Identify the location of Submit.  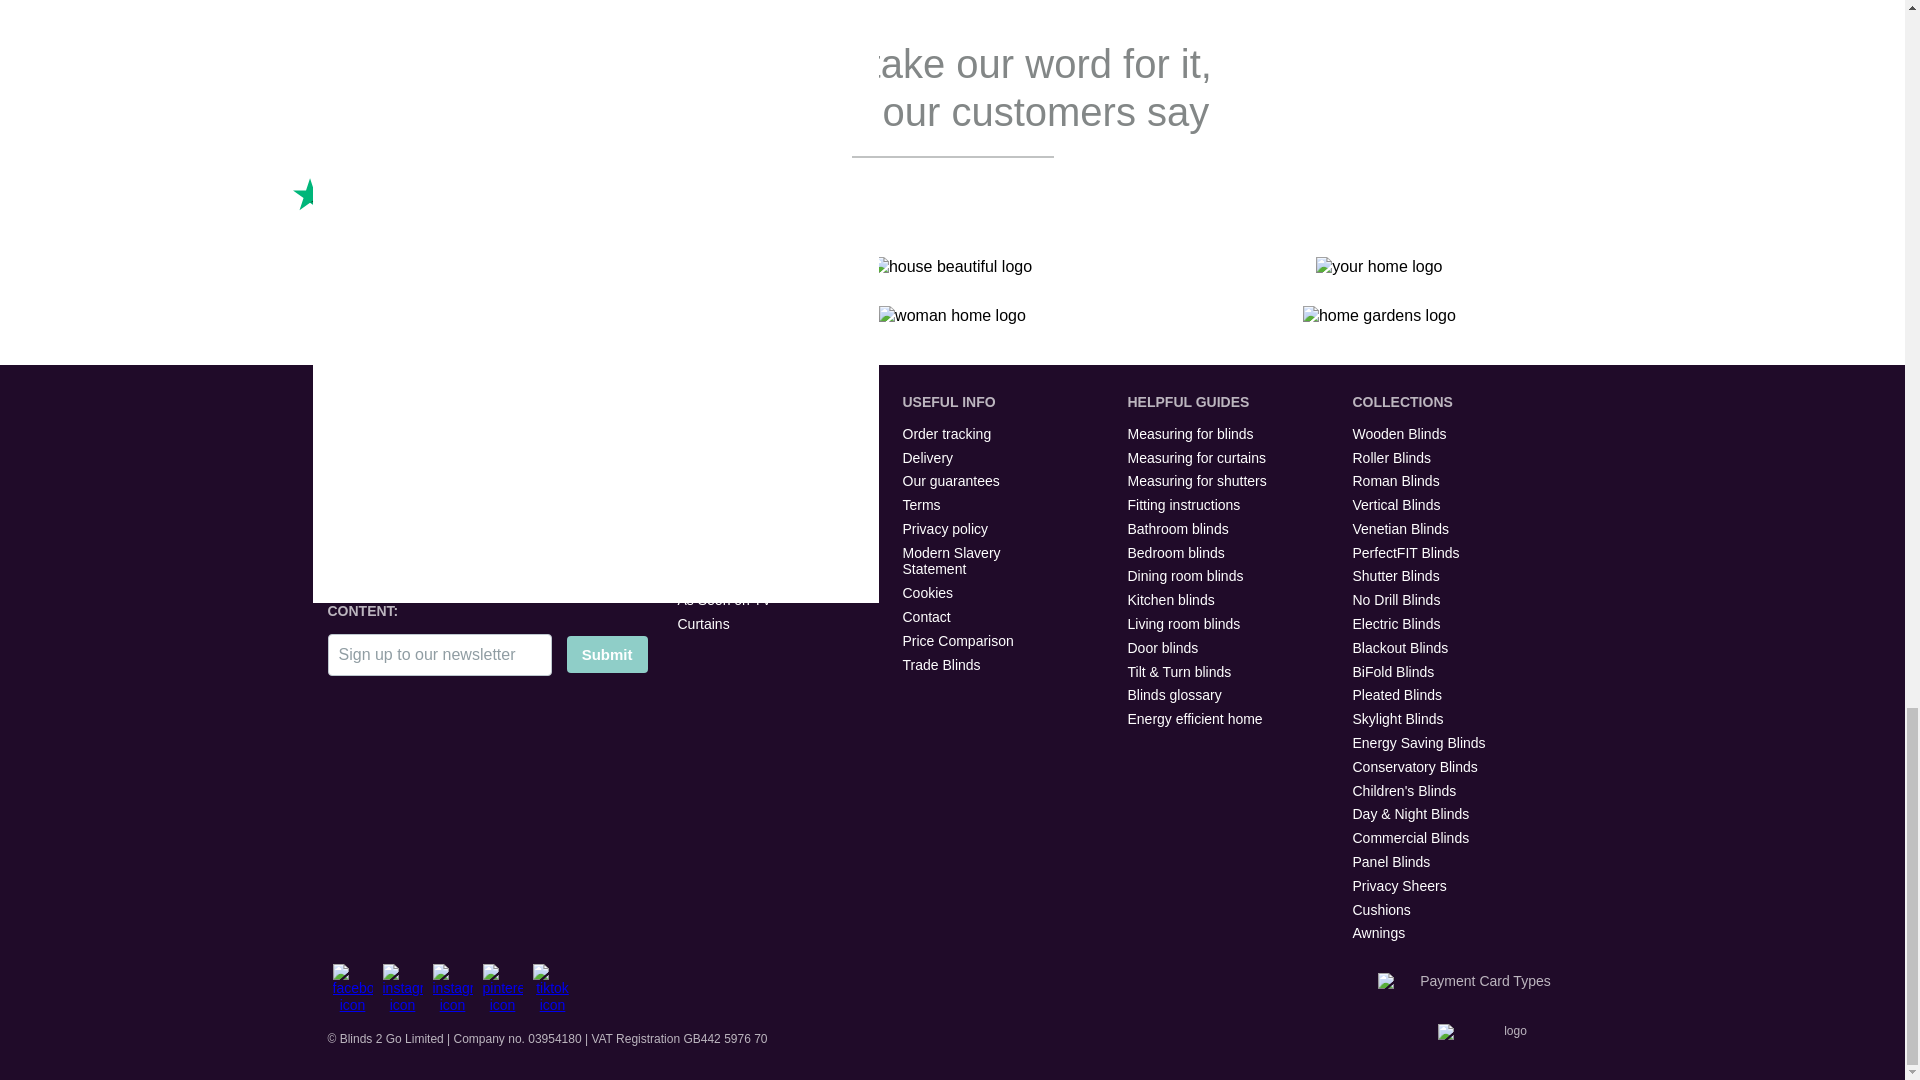
(607, 654).